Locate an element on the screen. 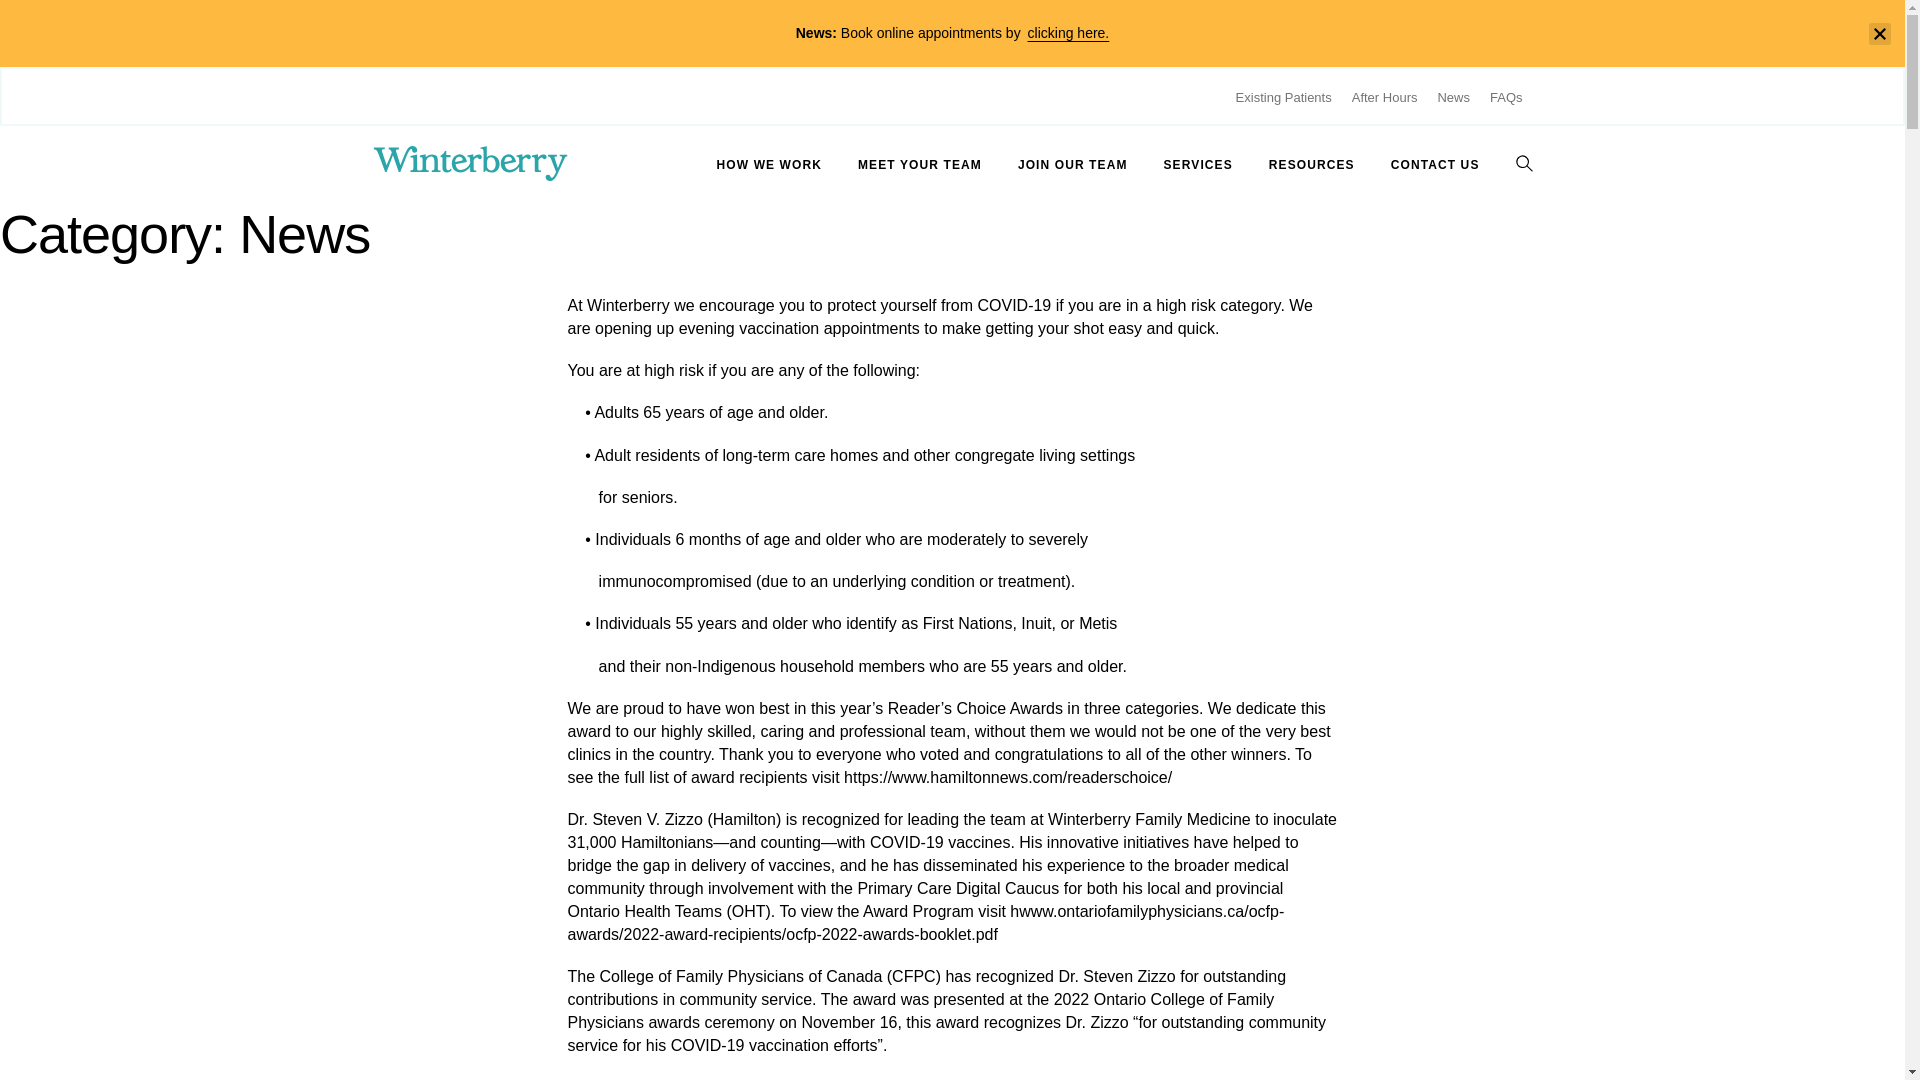 This screenshot has height=1080, width=1920. After Hours is located at coordinates (1384, 96).